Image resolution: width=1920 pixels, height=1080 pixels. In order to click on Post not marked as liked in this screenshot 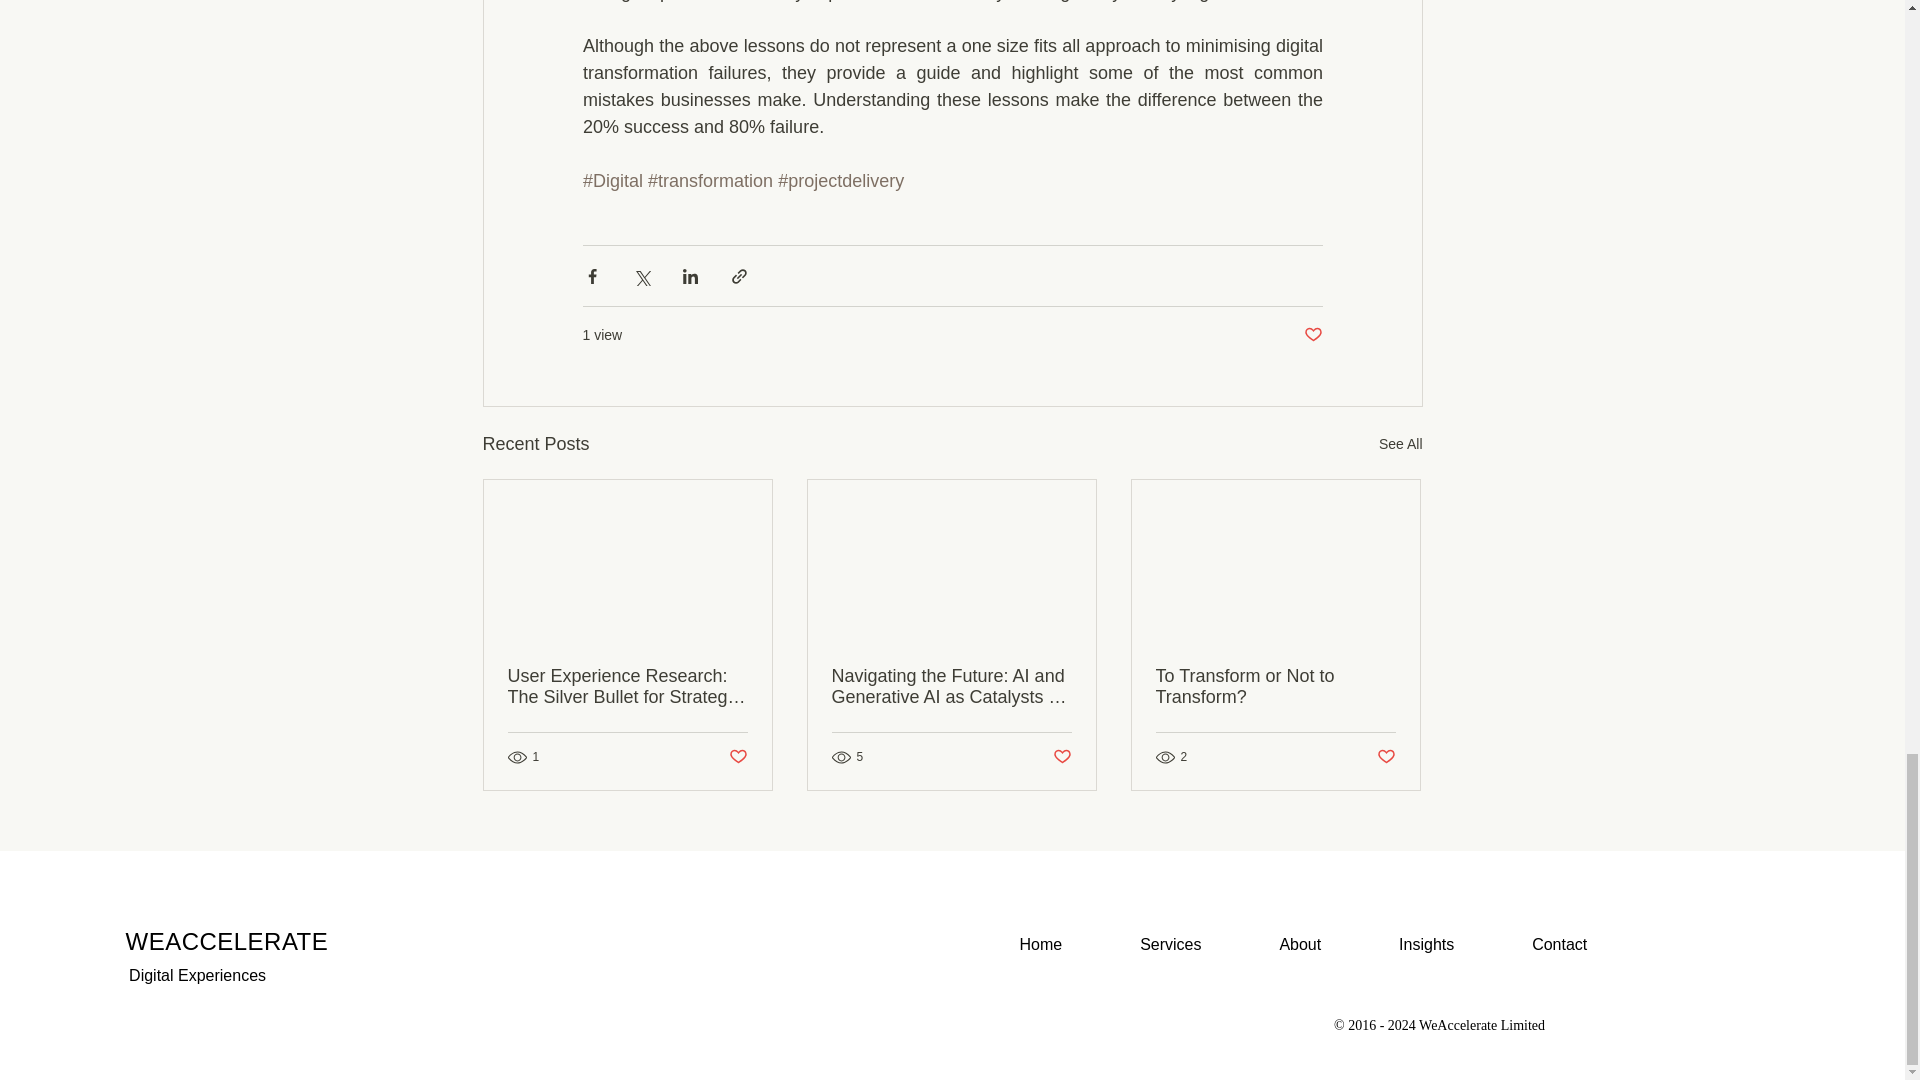, I will do `click(736, 756)`.